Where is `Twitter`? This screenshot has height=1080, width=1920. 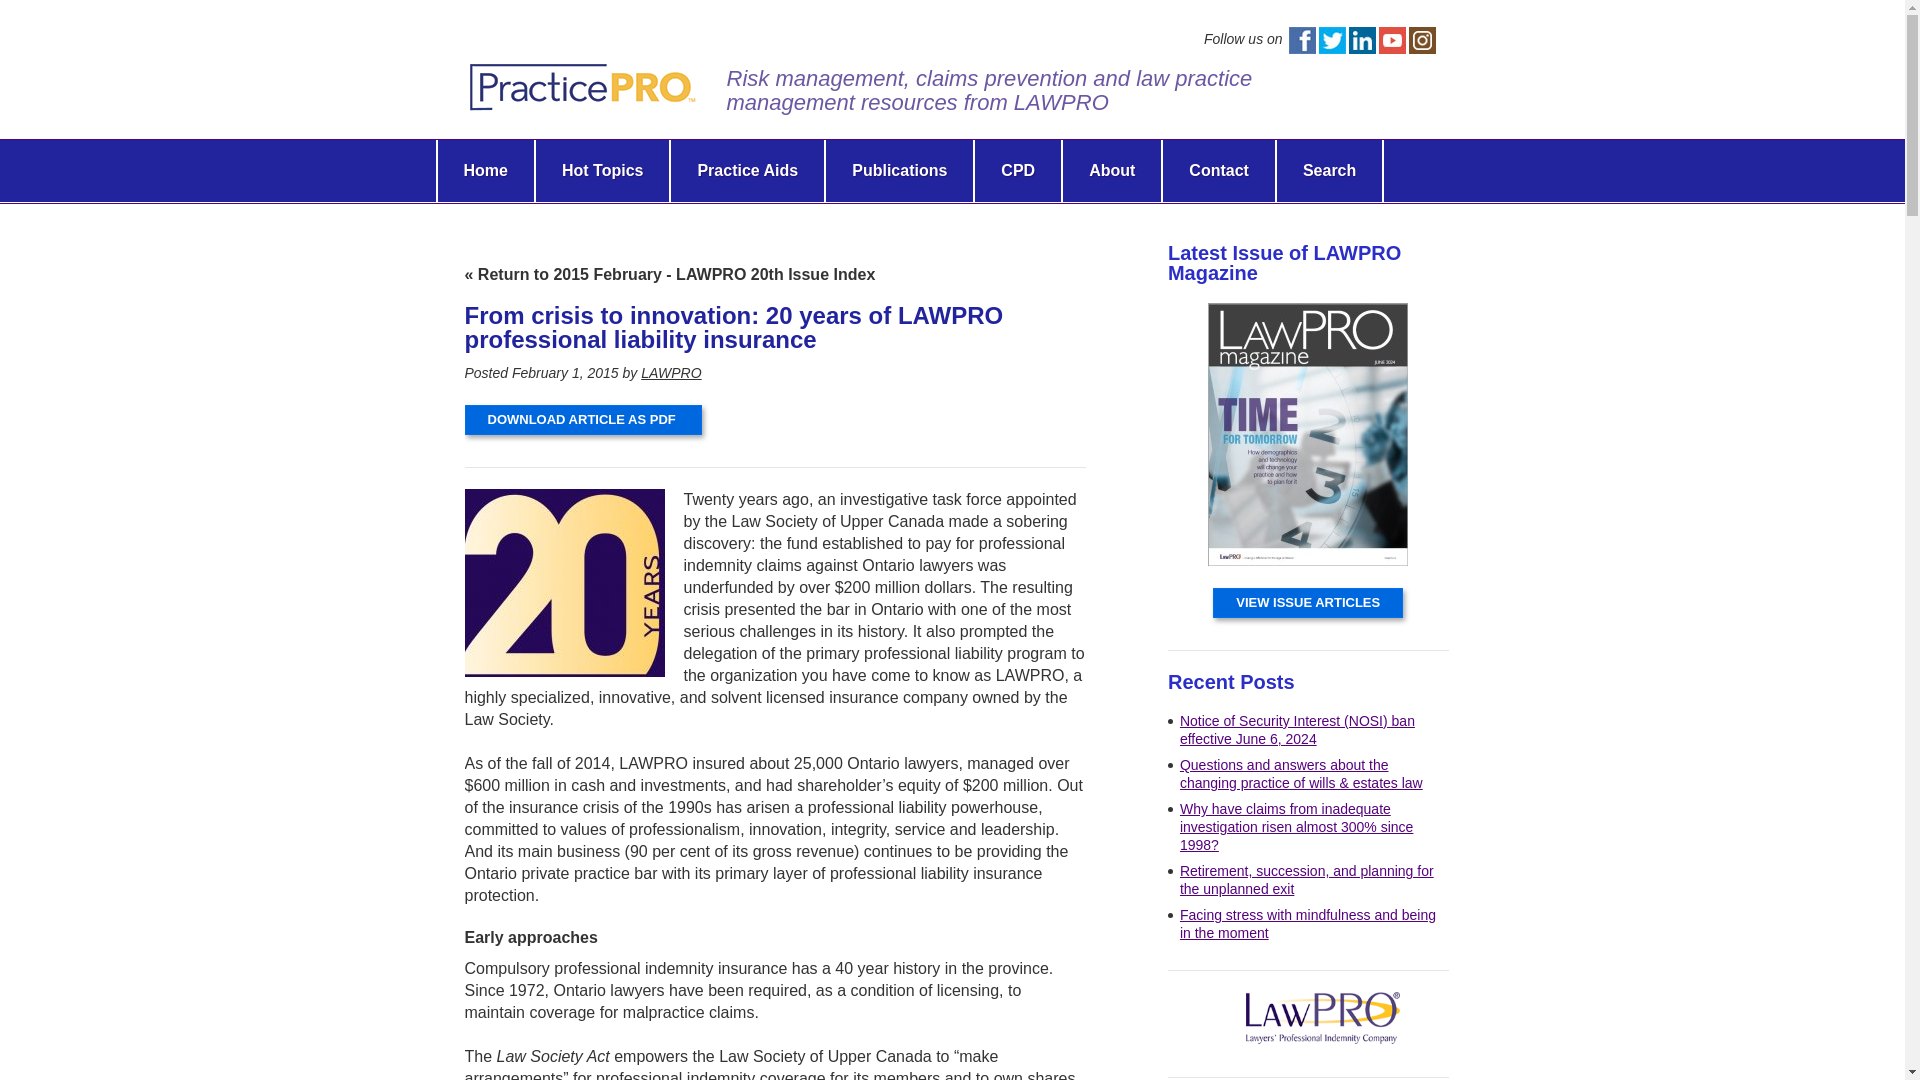
Twitter is located at coordinates (1331, 40).